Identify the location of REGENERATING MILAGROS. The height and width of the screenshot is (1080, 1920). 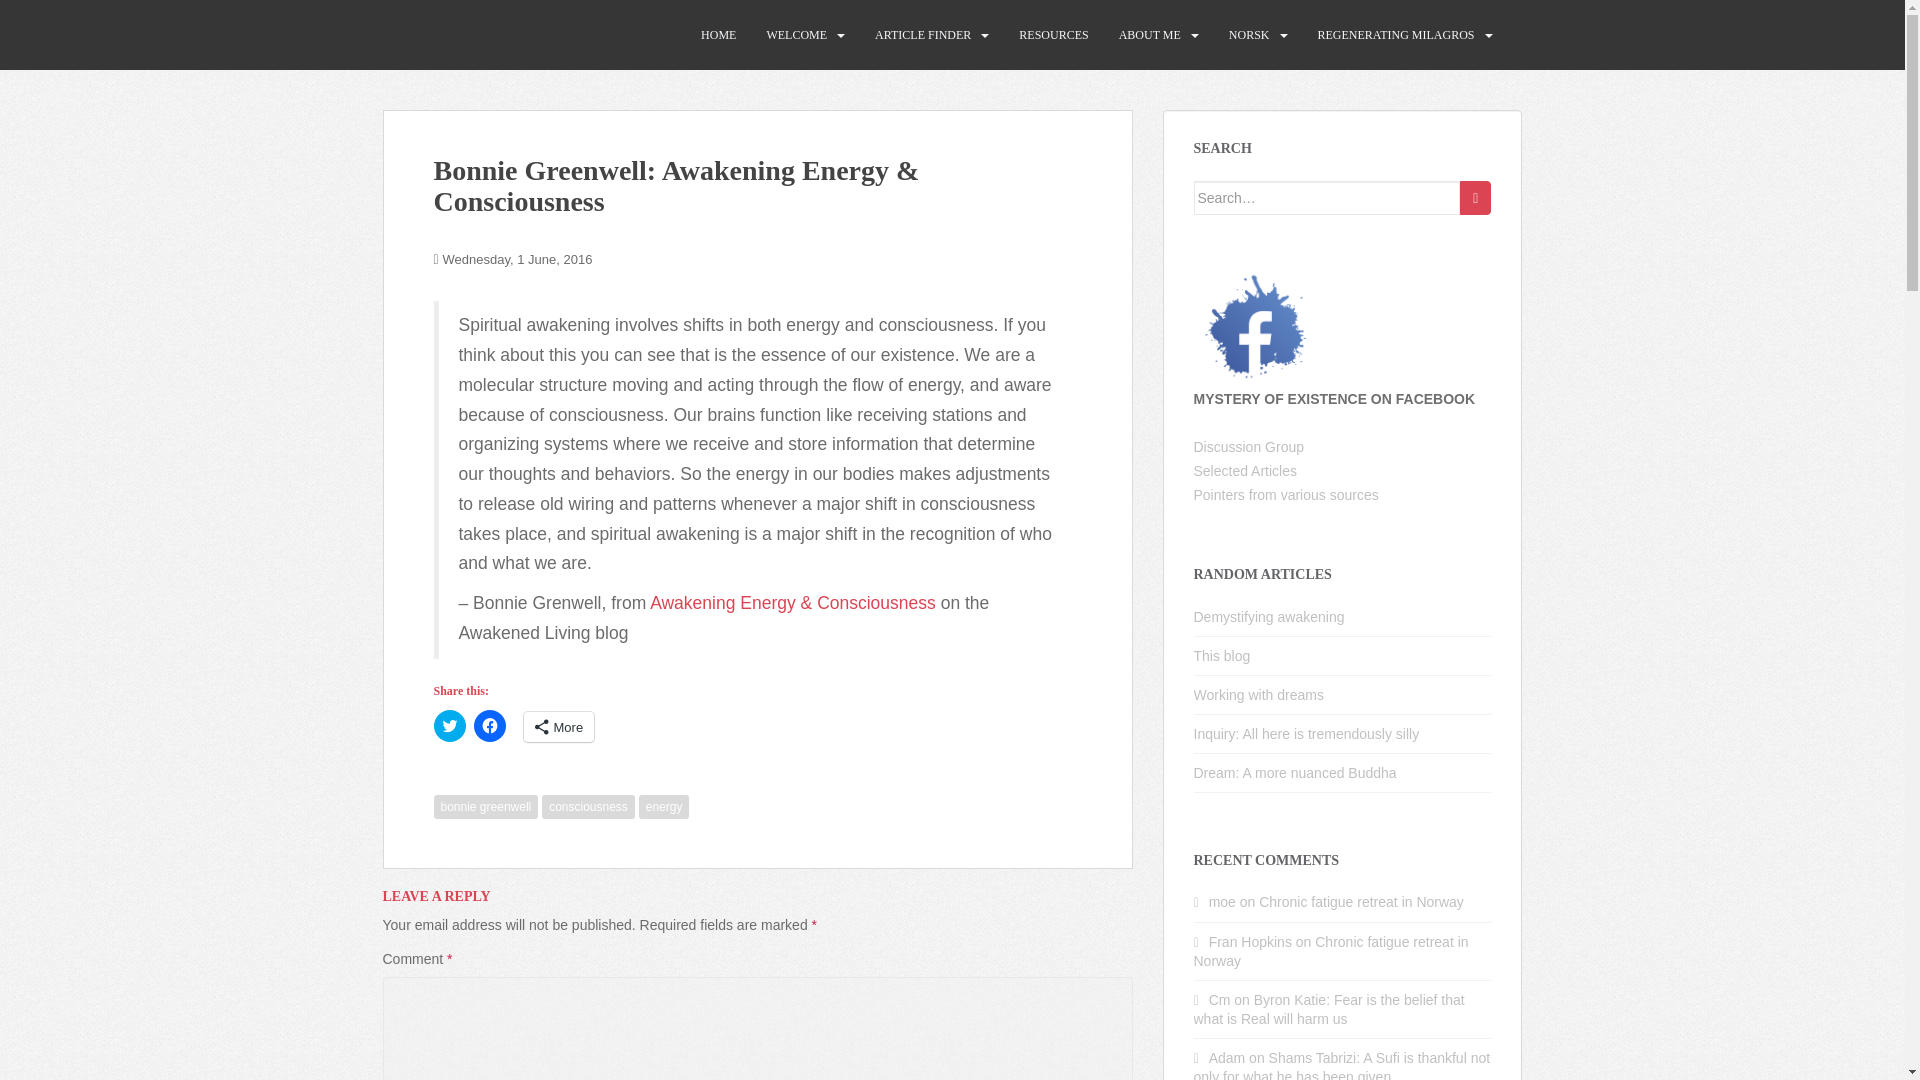
(1396, 35).